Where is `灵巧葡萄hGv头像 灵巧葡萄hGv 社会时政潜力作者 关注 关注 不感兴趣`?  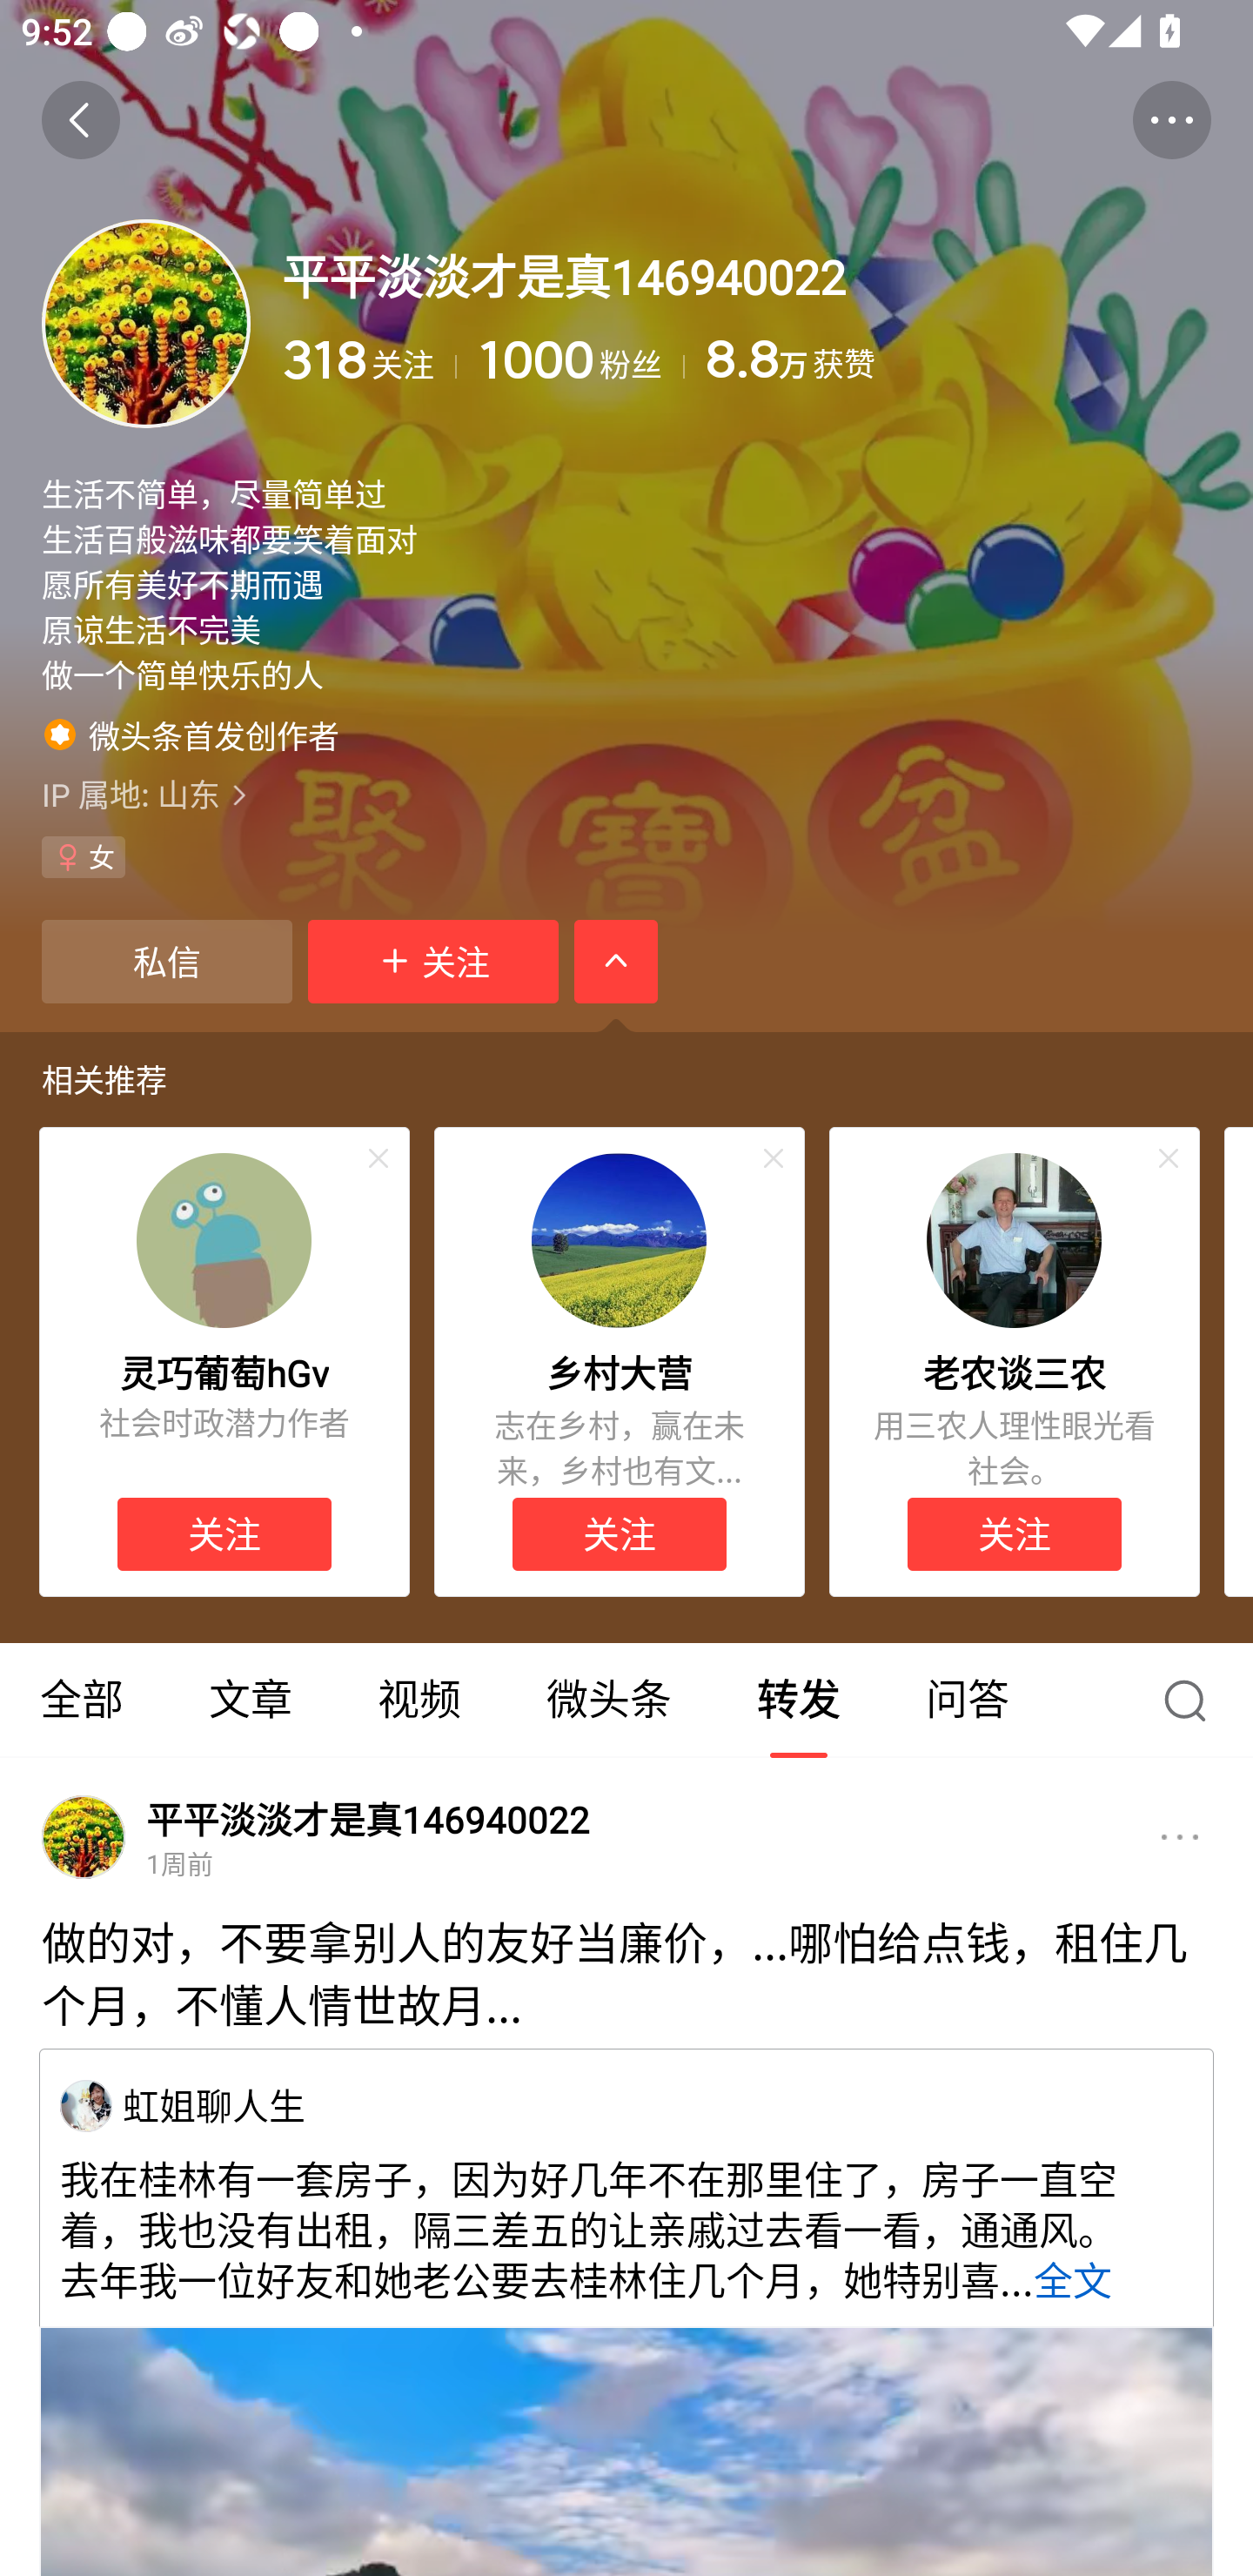 灵巧葡萄hGv头像 灵巧葡萄hGv 社会时政潜力作者 关注 关注 不感兴趣 is located at coordinates (224, 1363).